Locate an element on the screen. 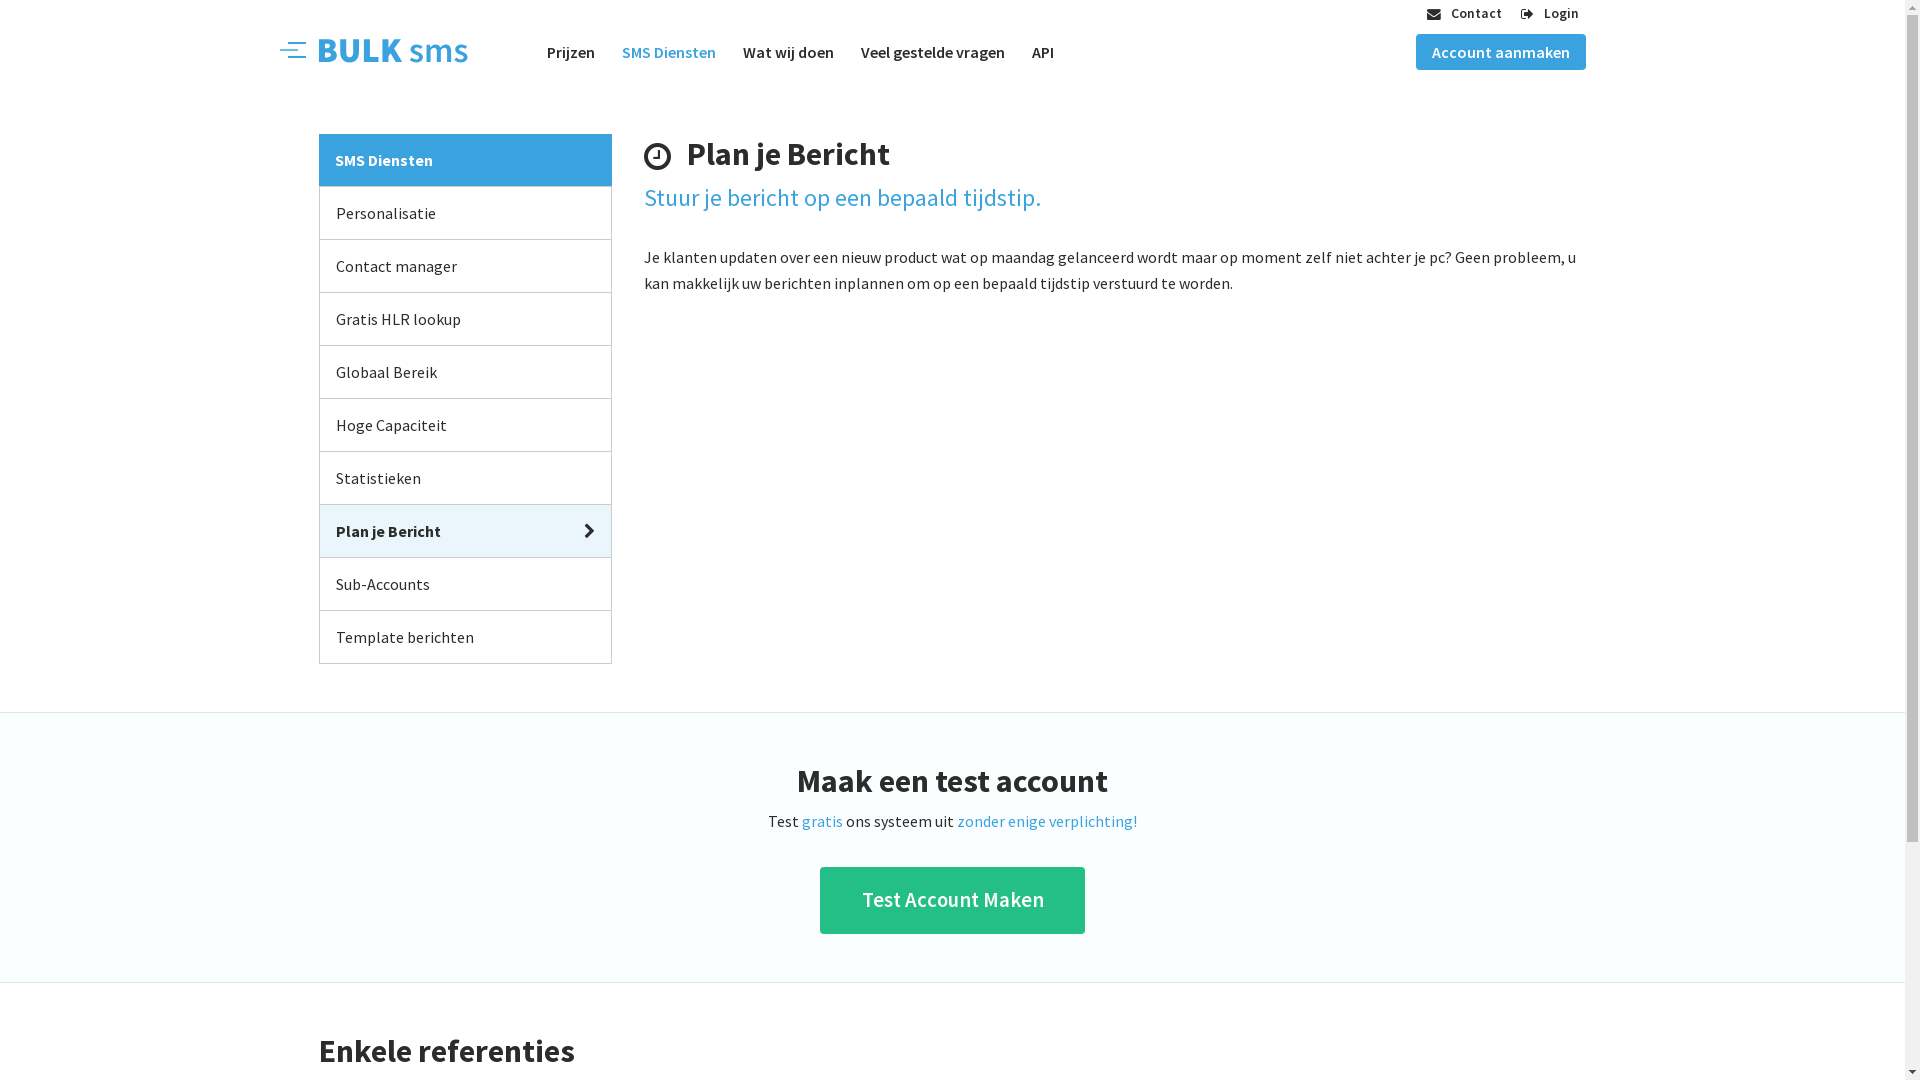  Contact manager is located at coordinates (466, 266).